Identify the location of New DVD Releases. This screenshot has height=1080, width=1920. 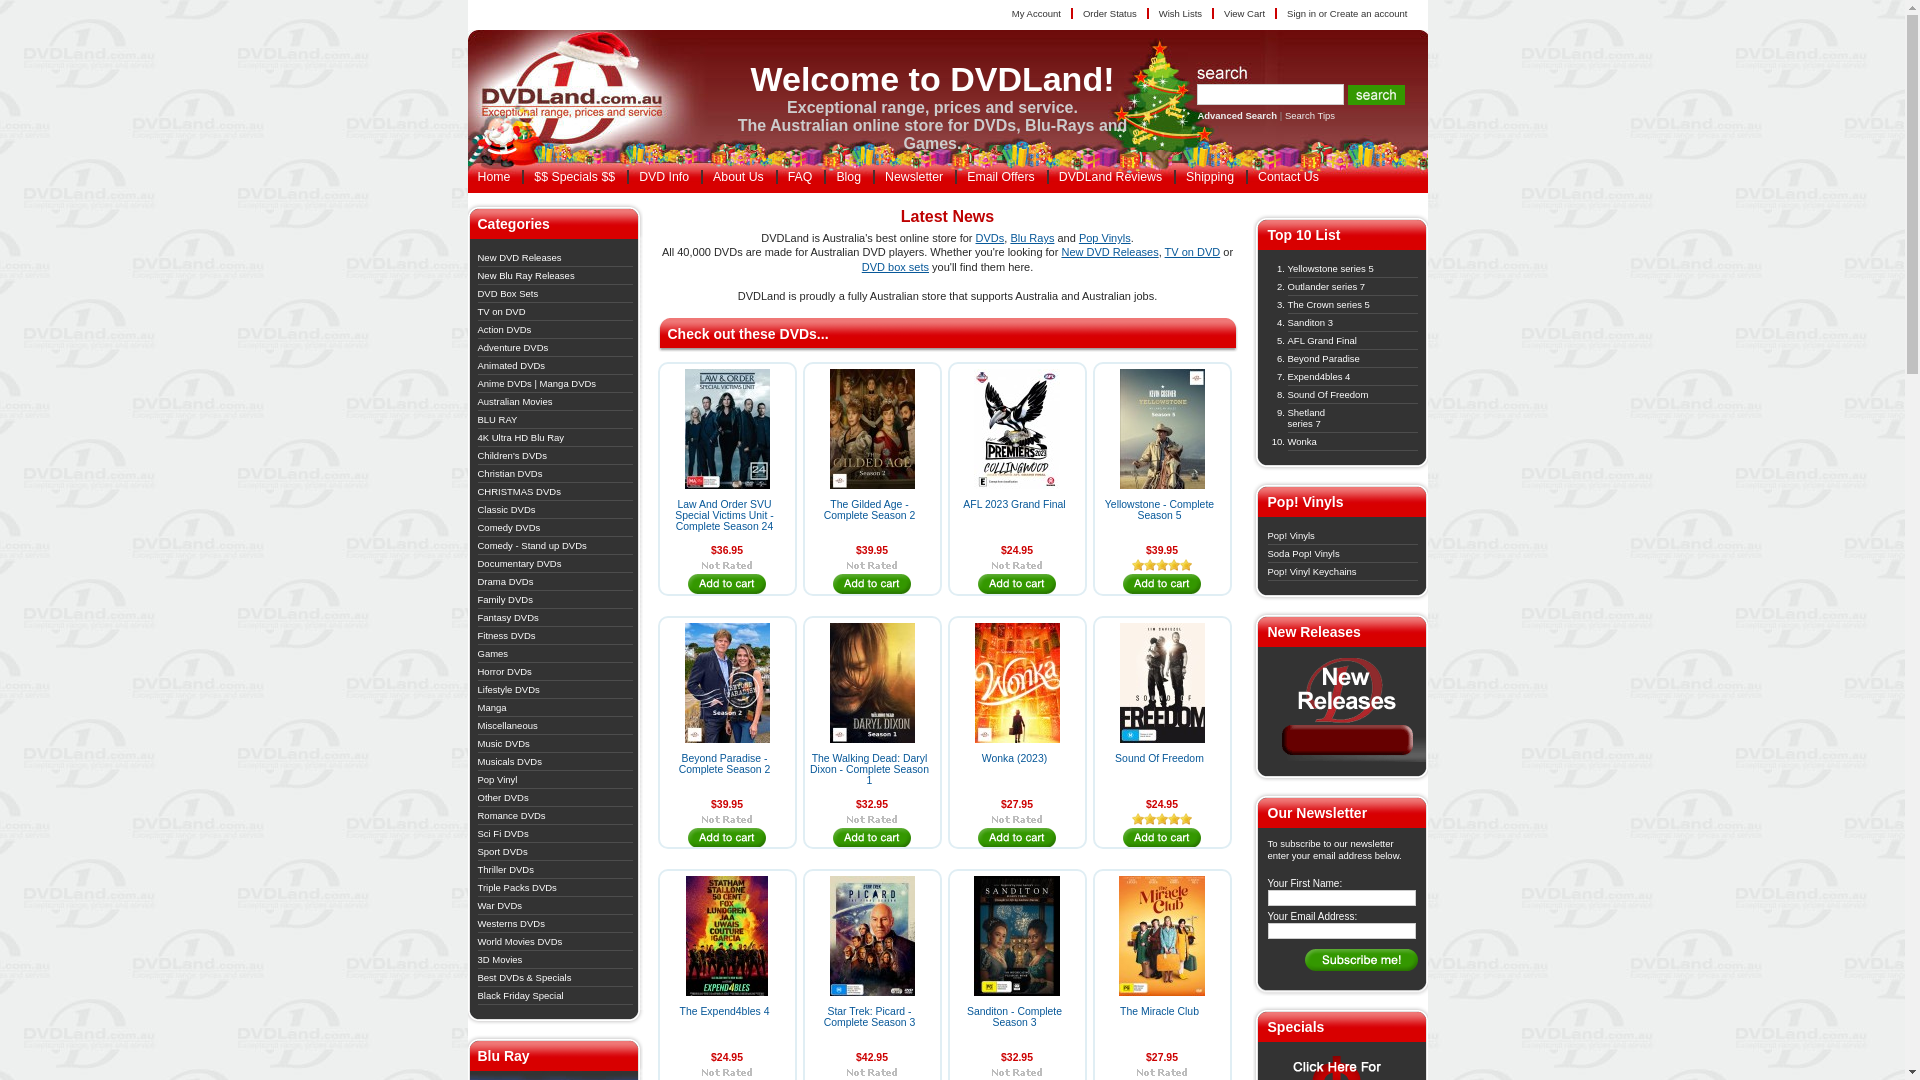
(520, 258).